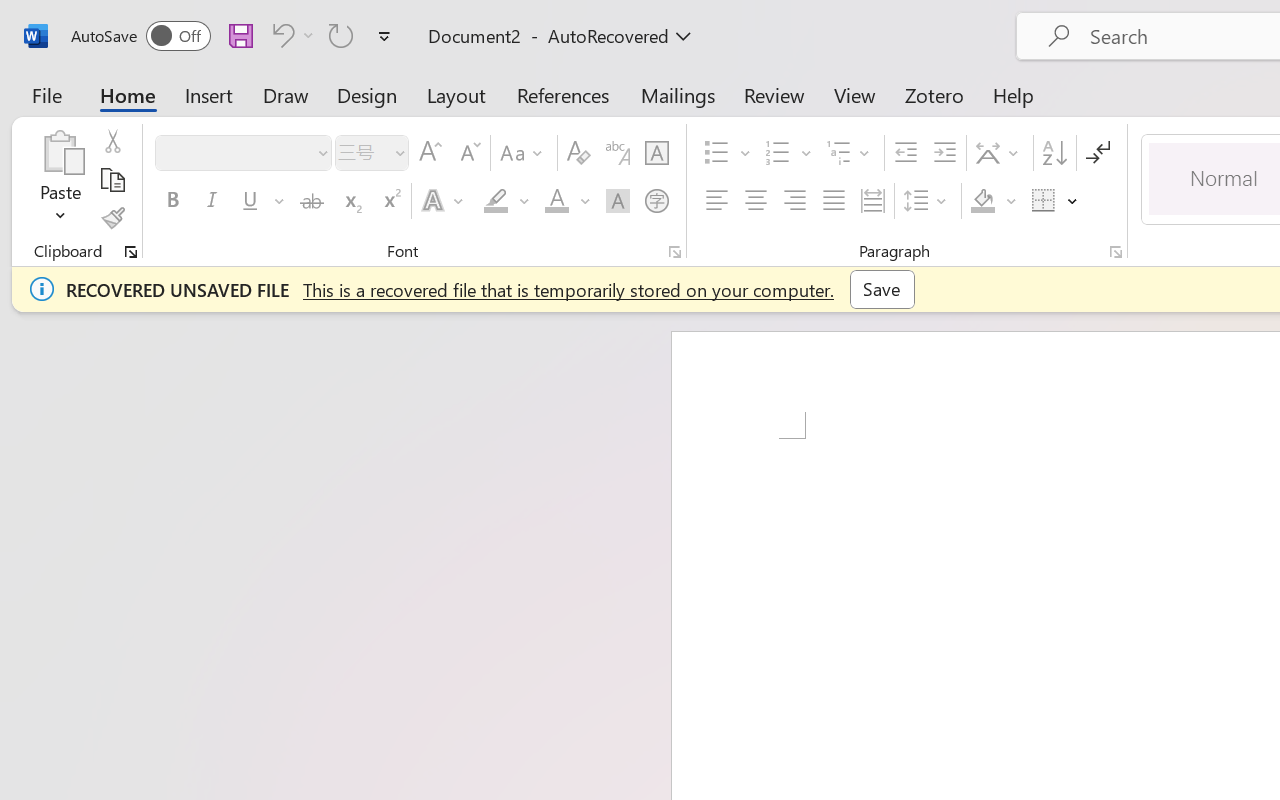  I want to click on Strikethrough, so click(312, 201).